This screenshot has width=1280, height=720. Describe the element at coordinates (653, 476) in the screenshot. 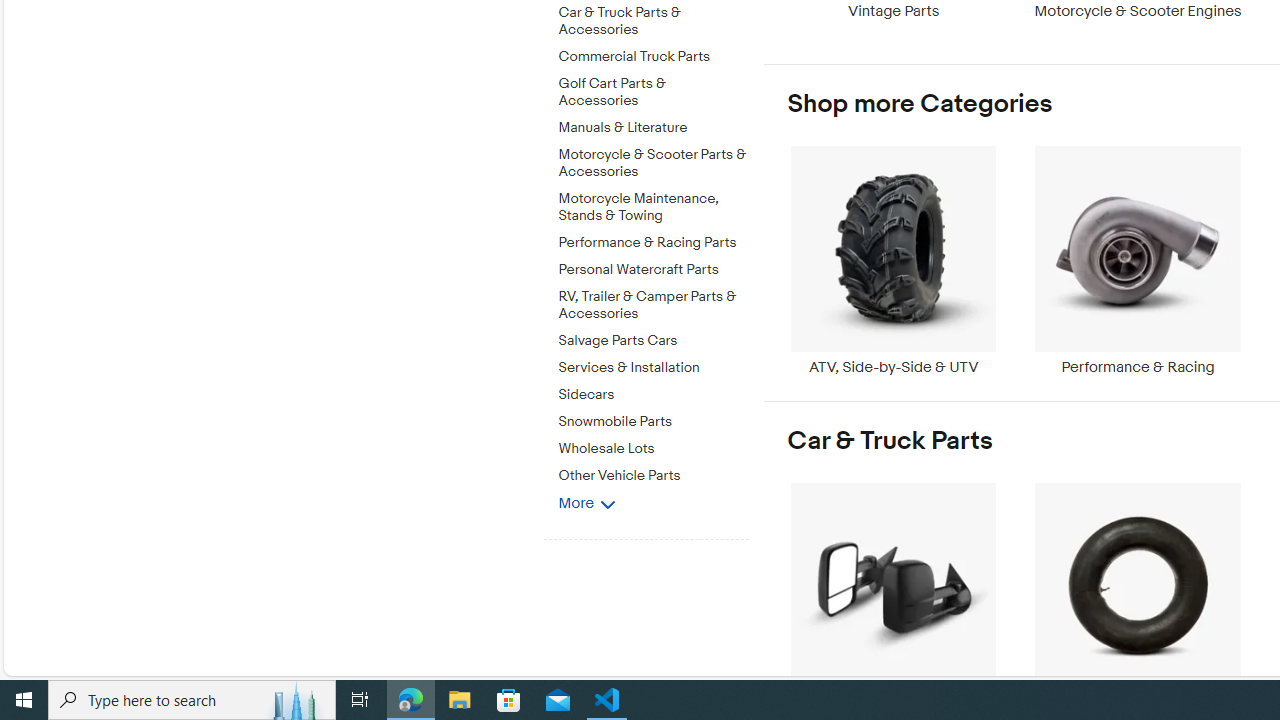

I see `Other Vehicle Parts` at that location.